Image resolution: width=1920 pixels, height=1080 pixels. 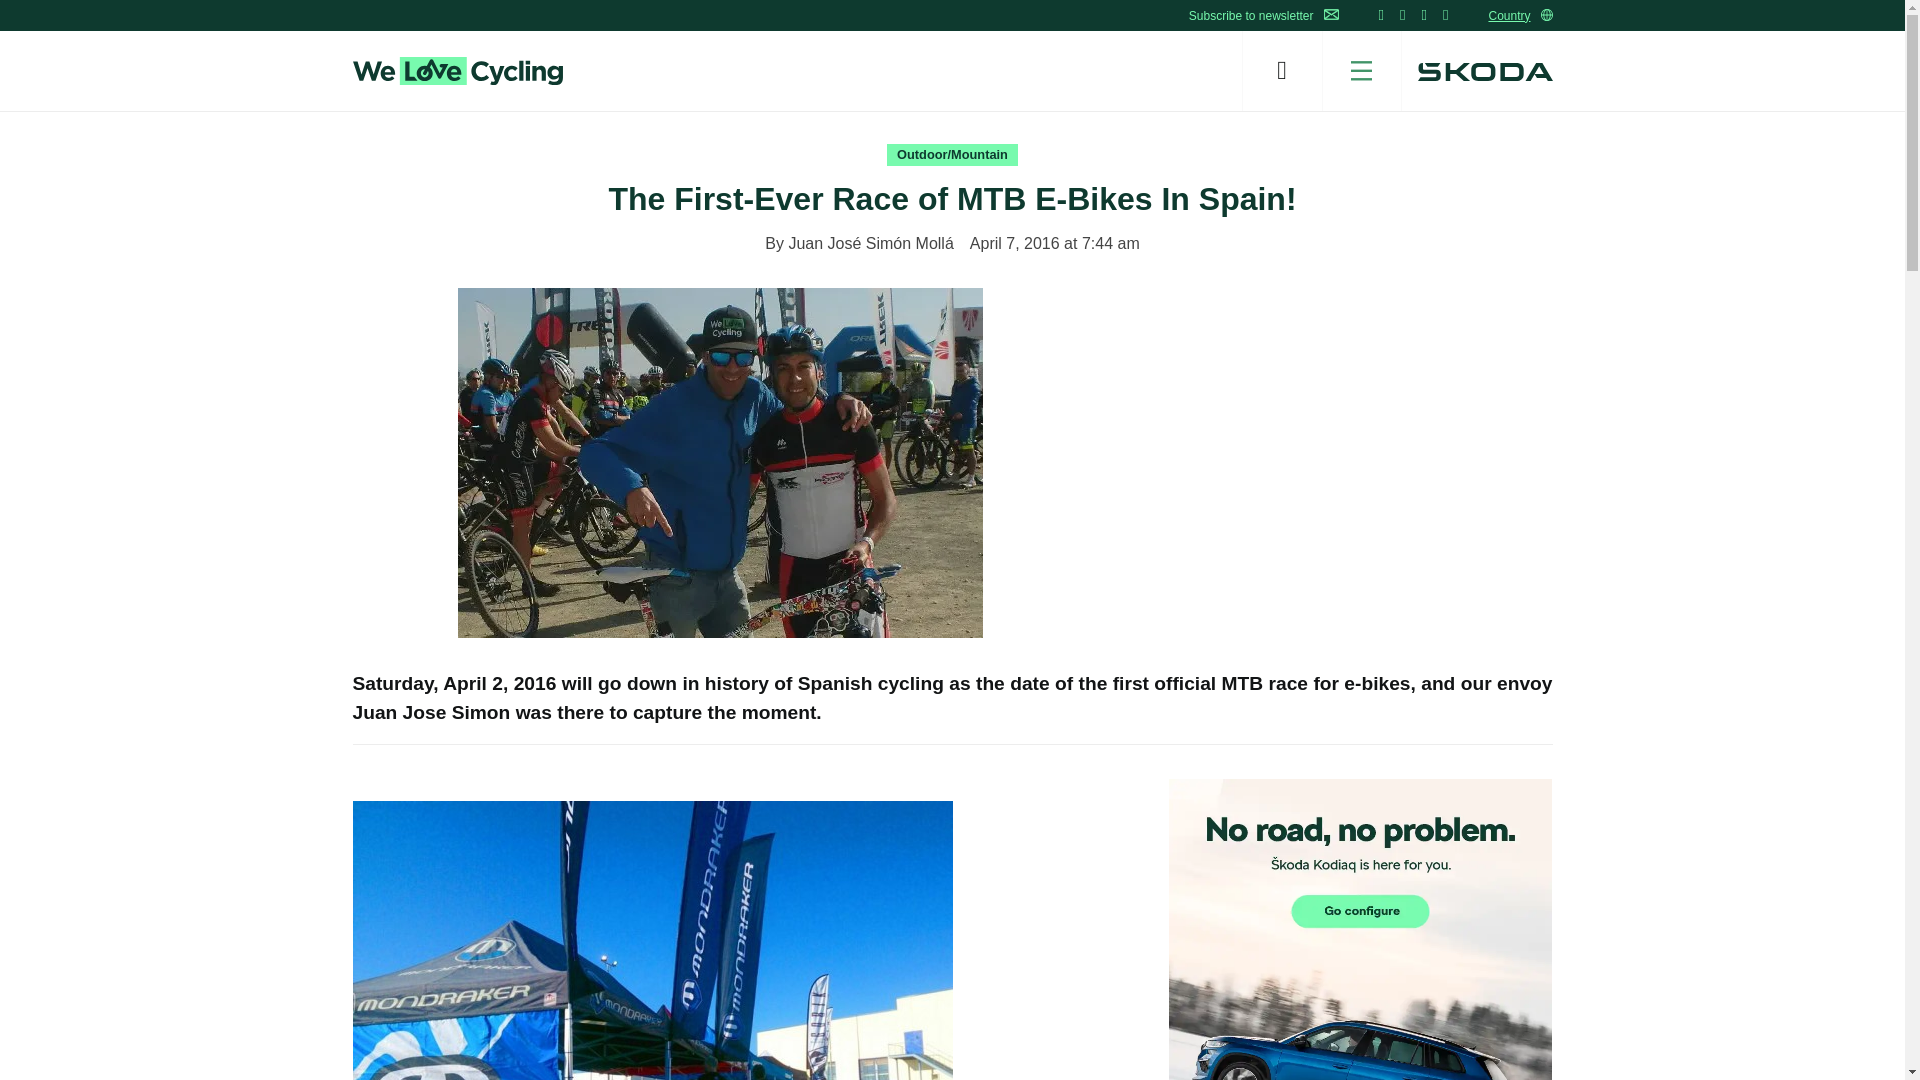 I want to click on Menu, so click(x=1362, y=71).